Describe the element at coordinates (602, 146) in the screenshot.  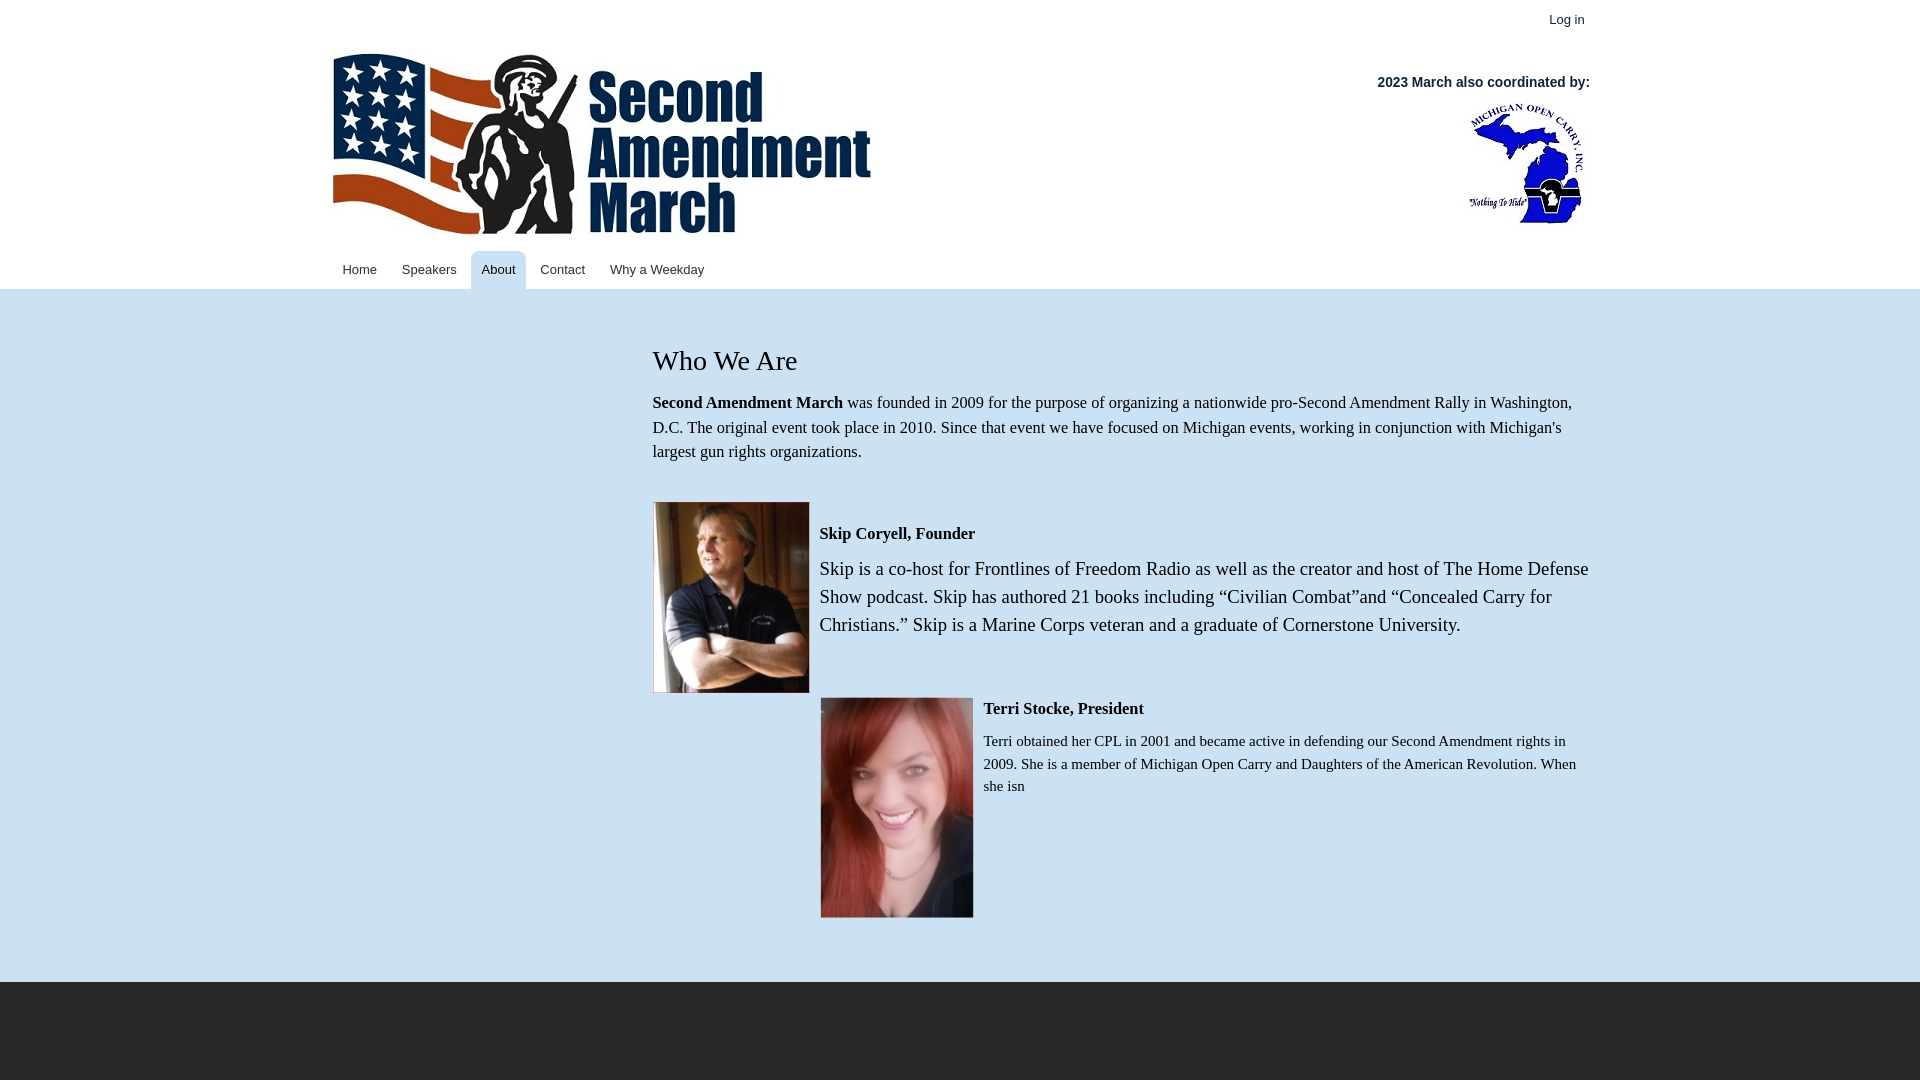
I see `Home` at that location.